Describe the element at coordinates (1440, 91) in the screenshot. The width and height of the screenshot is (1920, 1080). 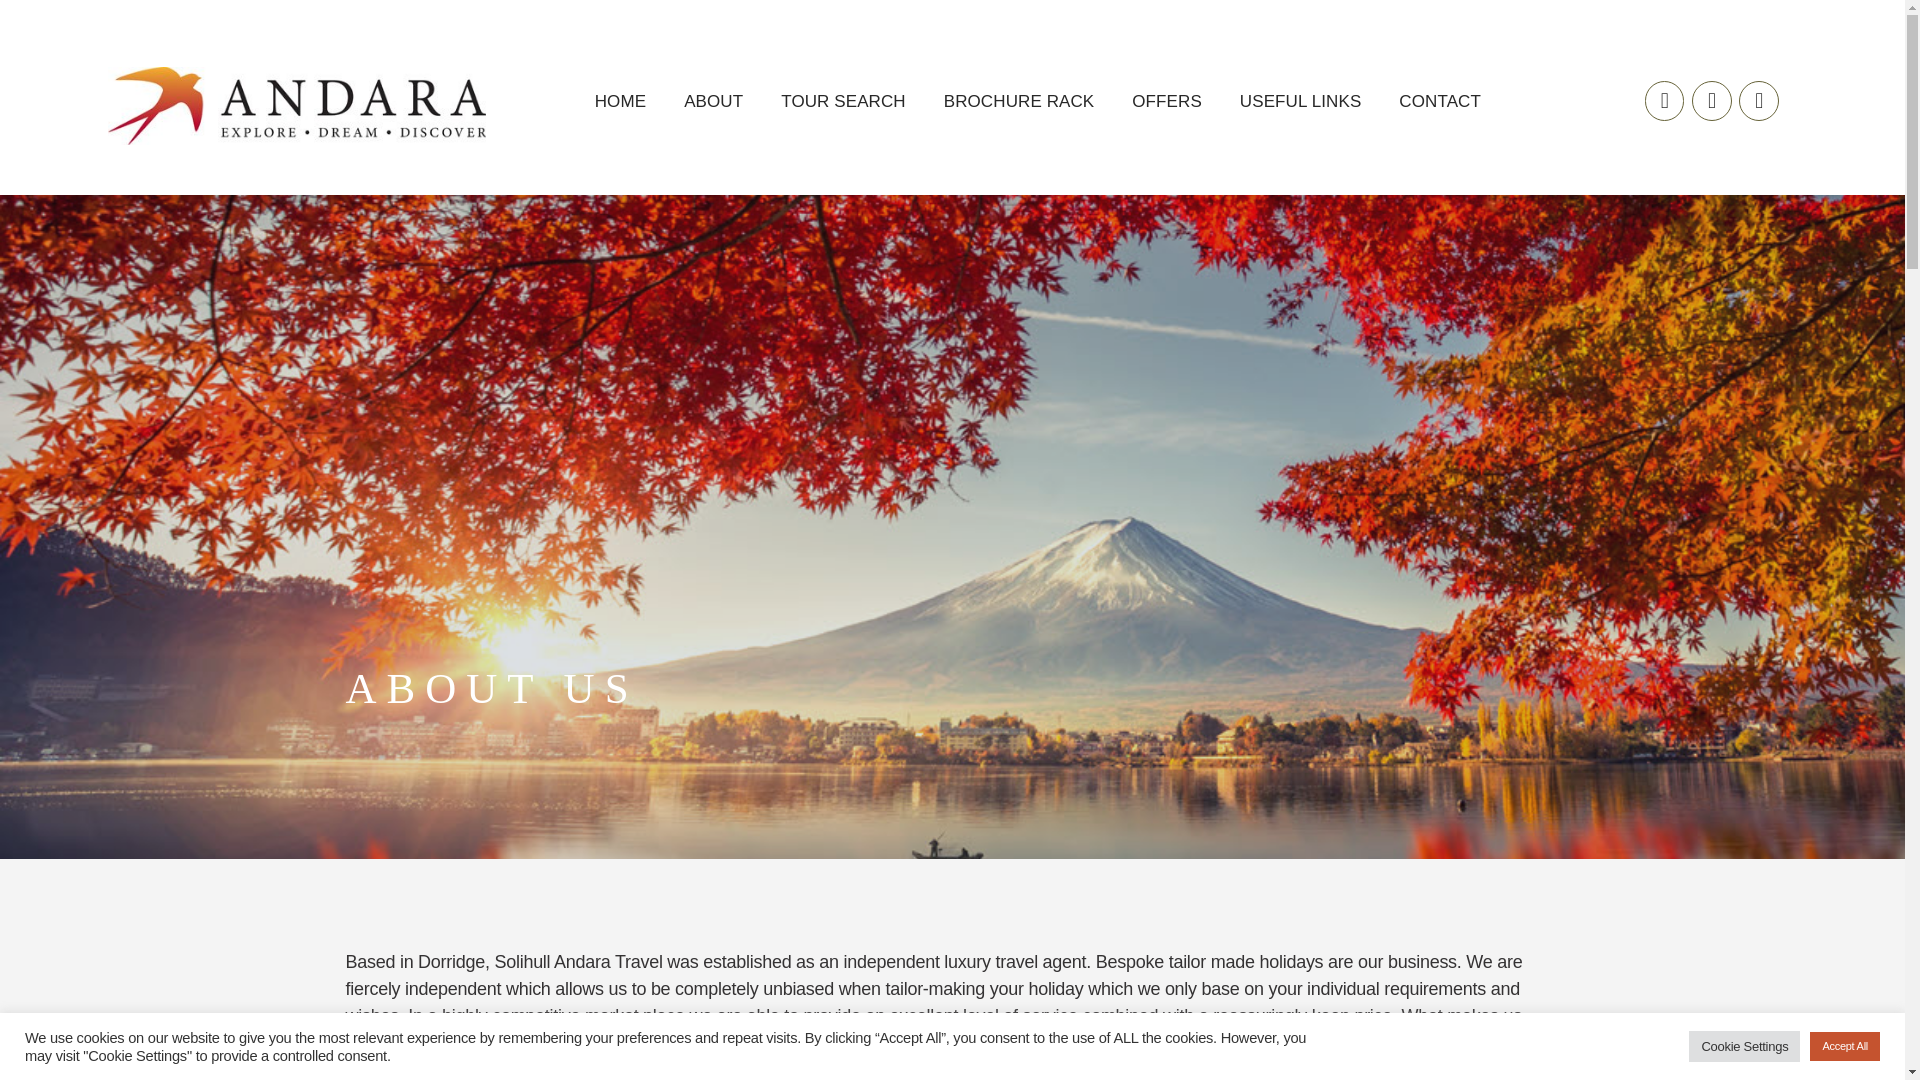
I see `CONTACT` at that location.